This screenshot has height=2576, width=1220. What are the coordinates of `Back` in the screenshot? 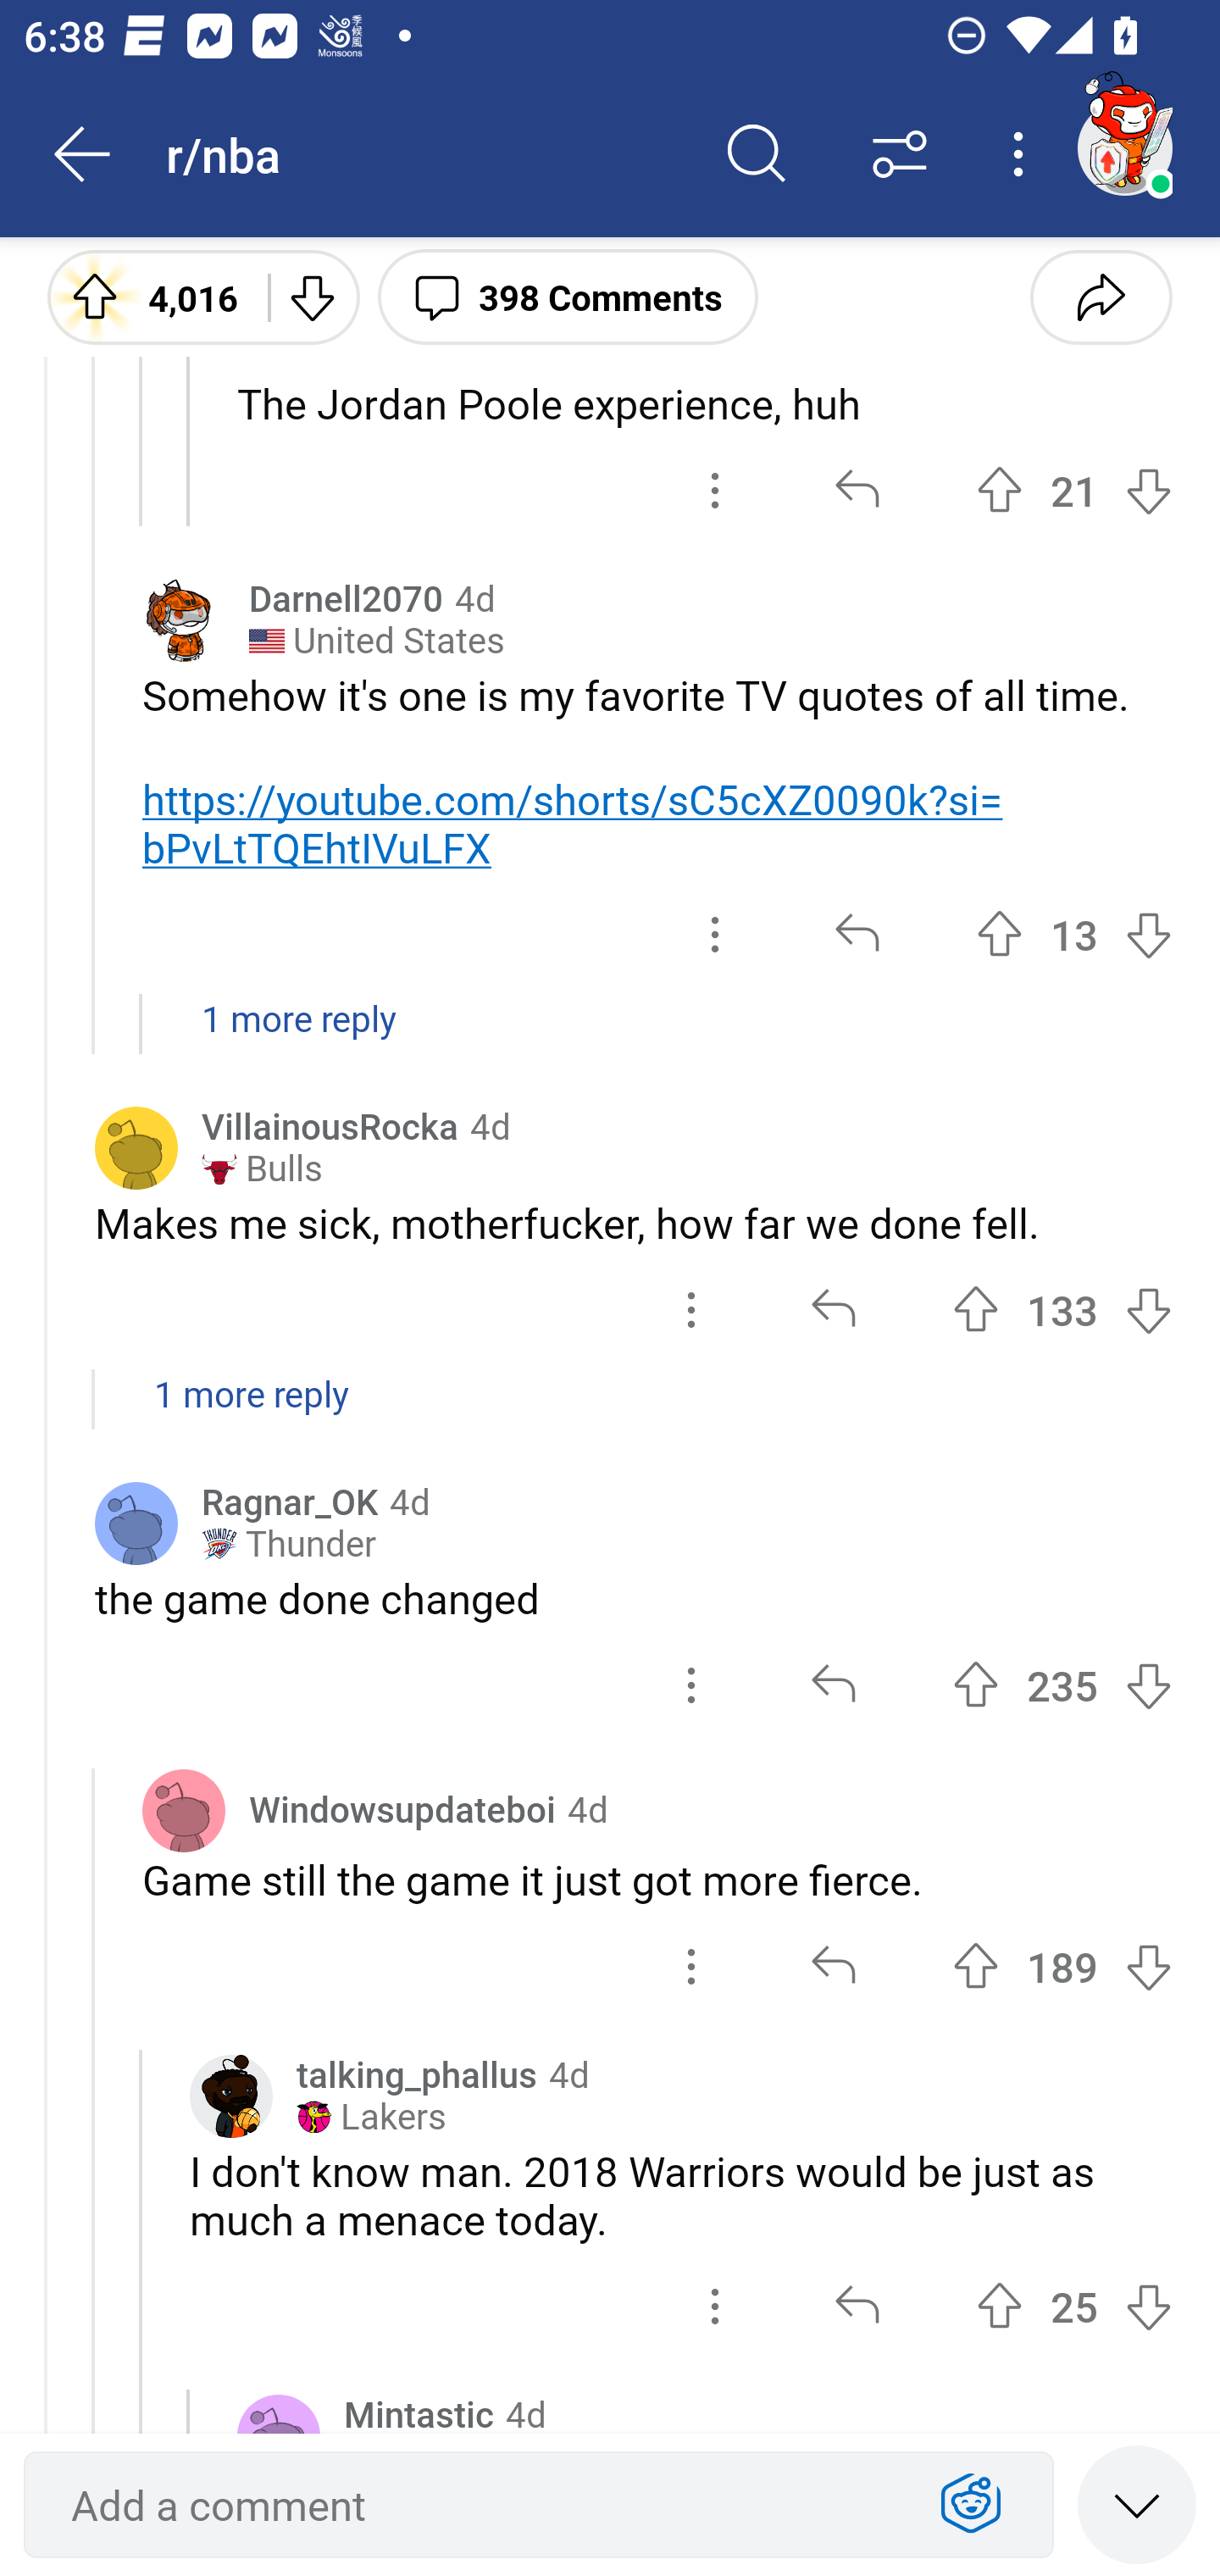 It's located at (83, 154).